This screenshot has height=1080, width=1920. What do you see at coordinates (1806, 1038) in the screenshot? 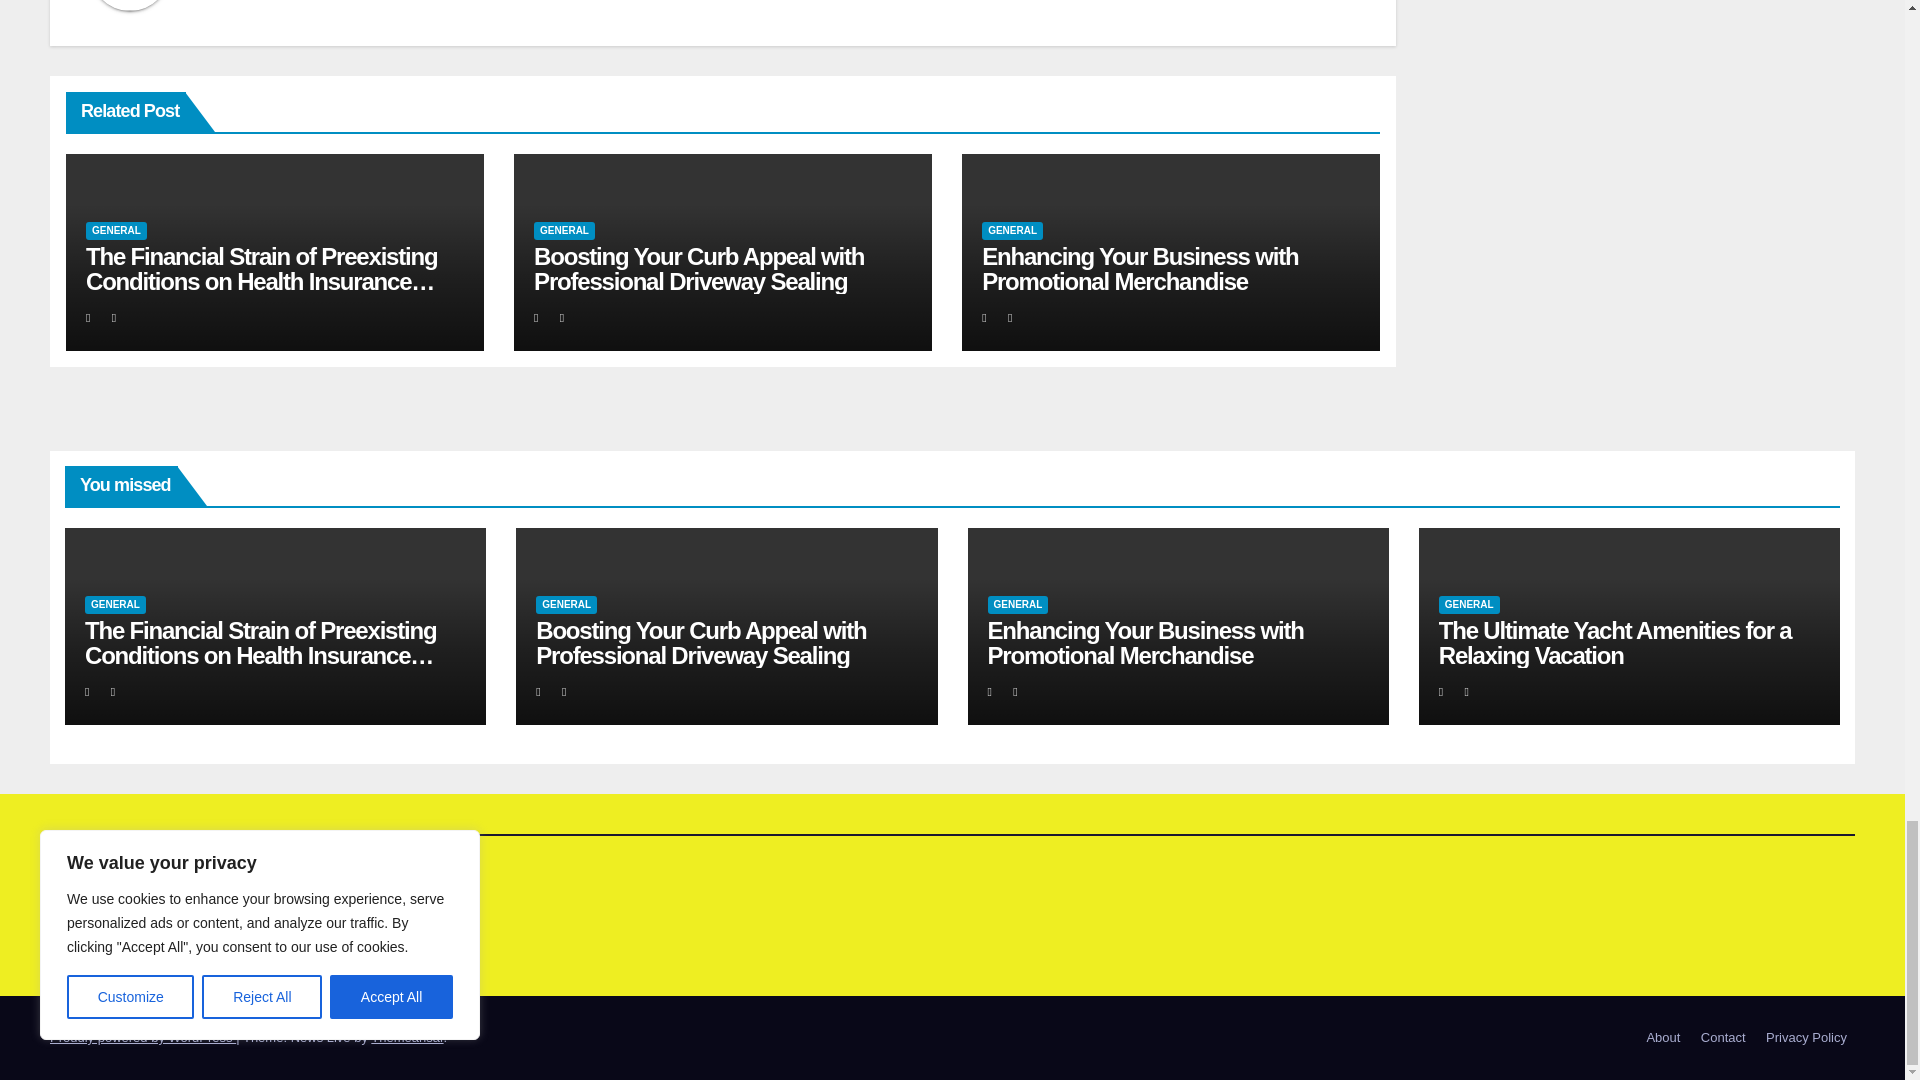
I see `Privacy Policy` at bounding box center [1806, 1038].